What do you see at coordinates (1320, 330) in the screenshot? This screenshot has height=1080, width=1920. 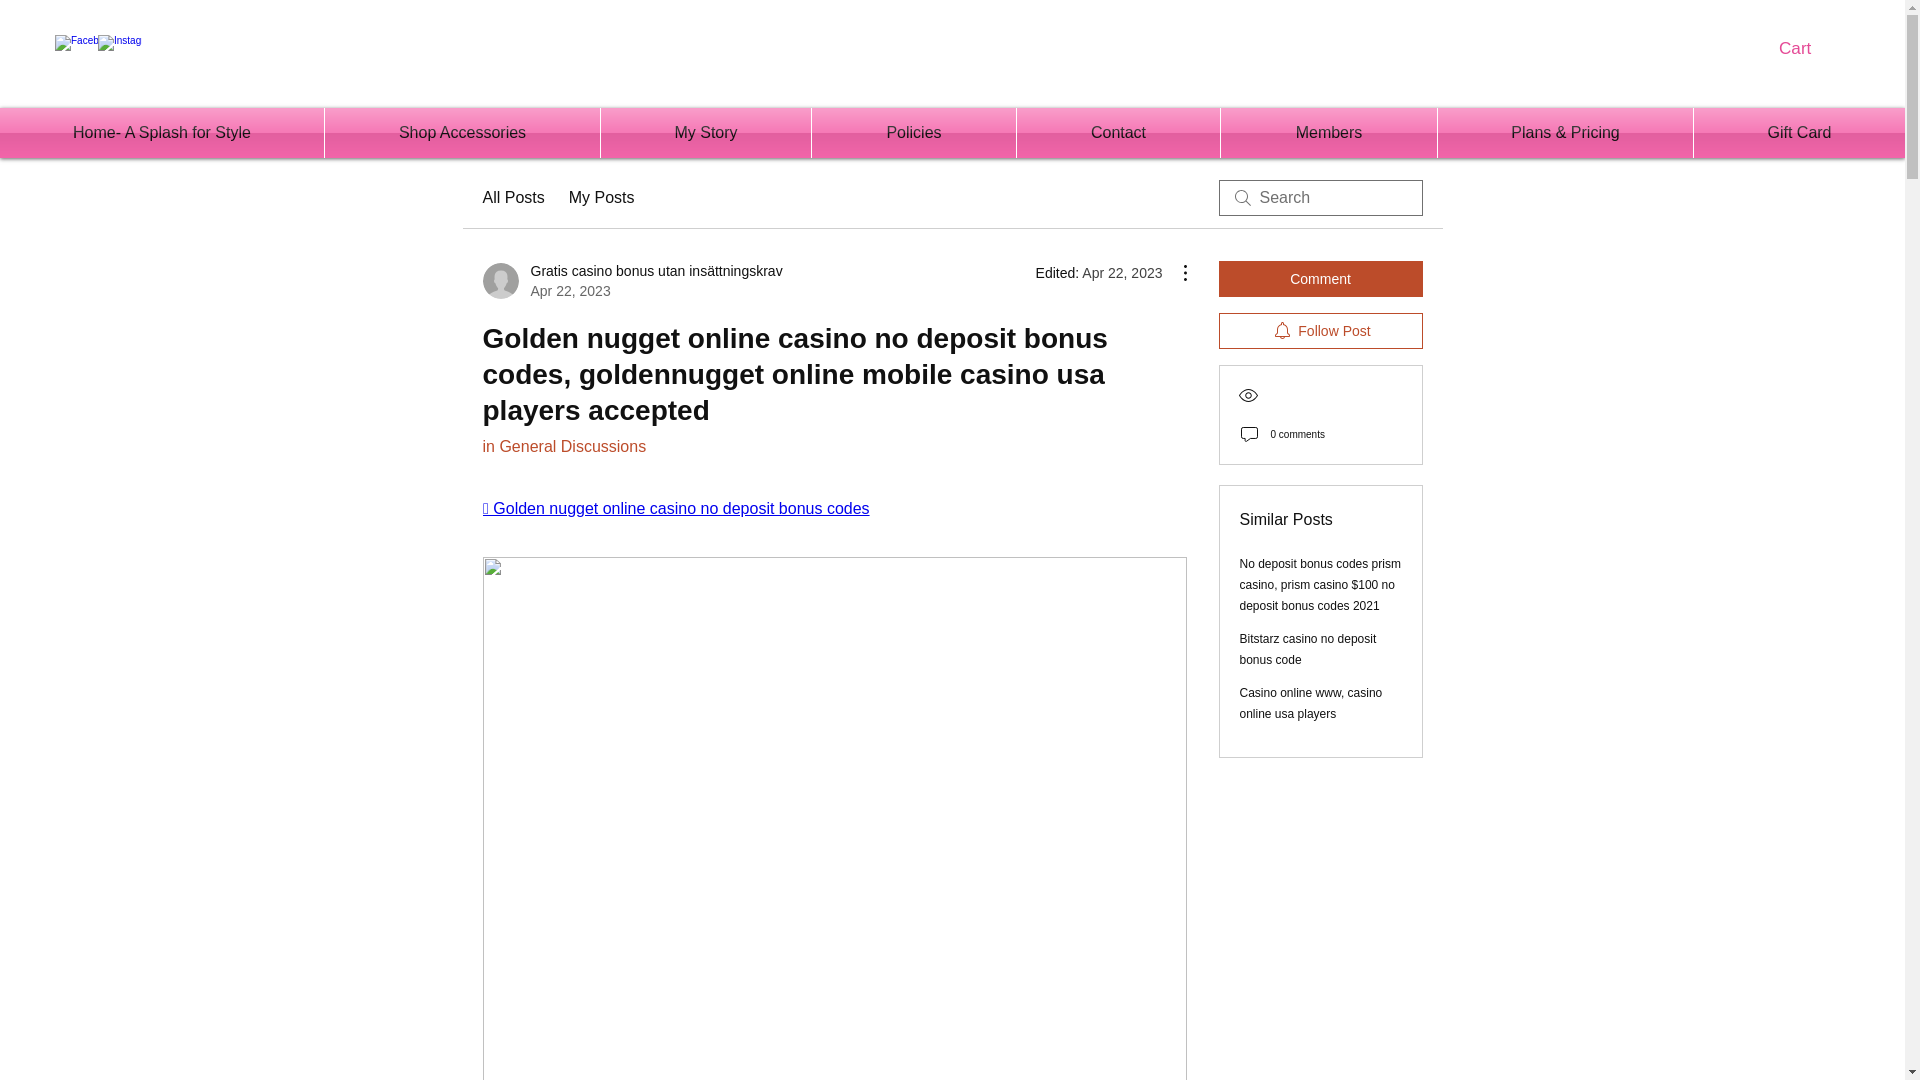 I see `Follow Post` at bounding box center [1320, 330].